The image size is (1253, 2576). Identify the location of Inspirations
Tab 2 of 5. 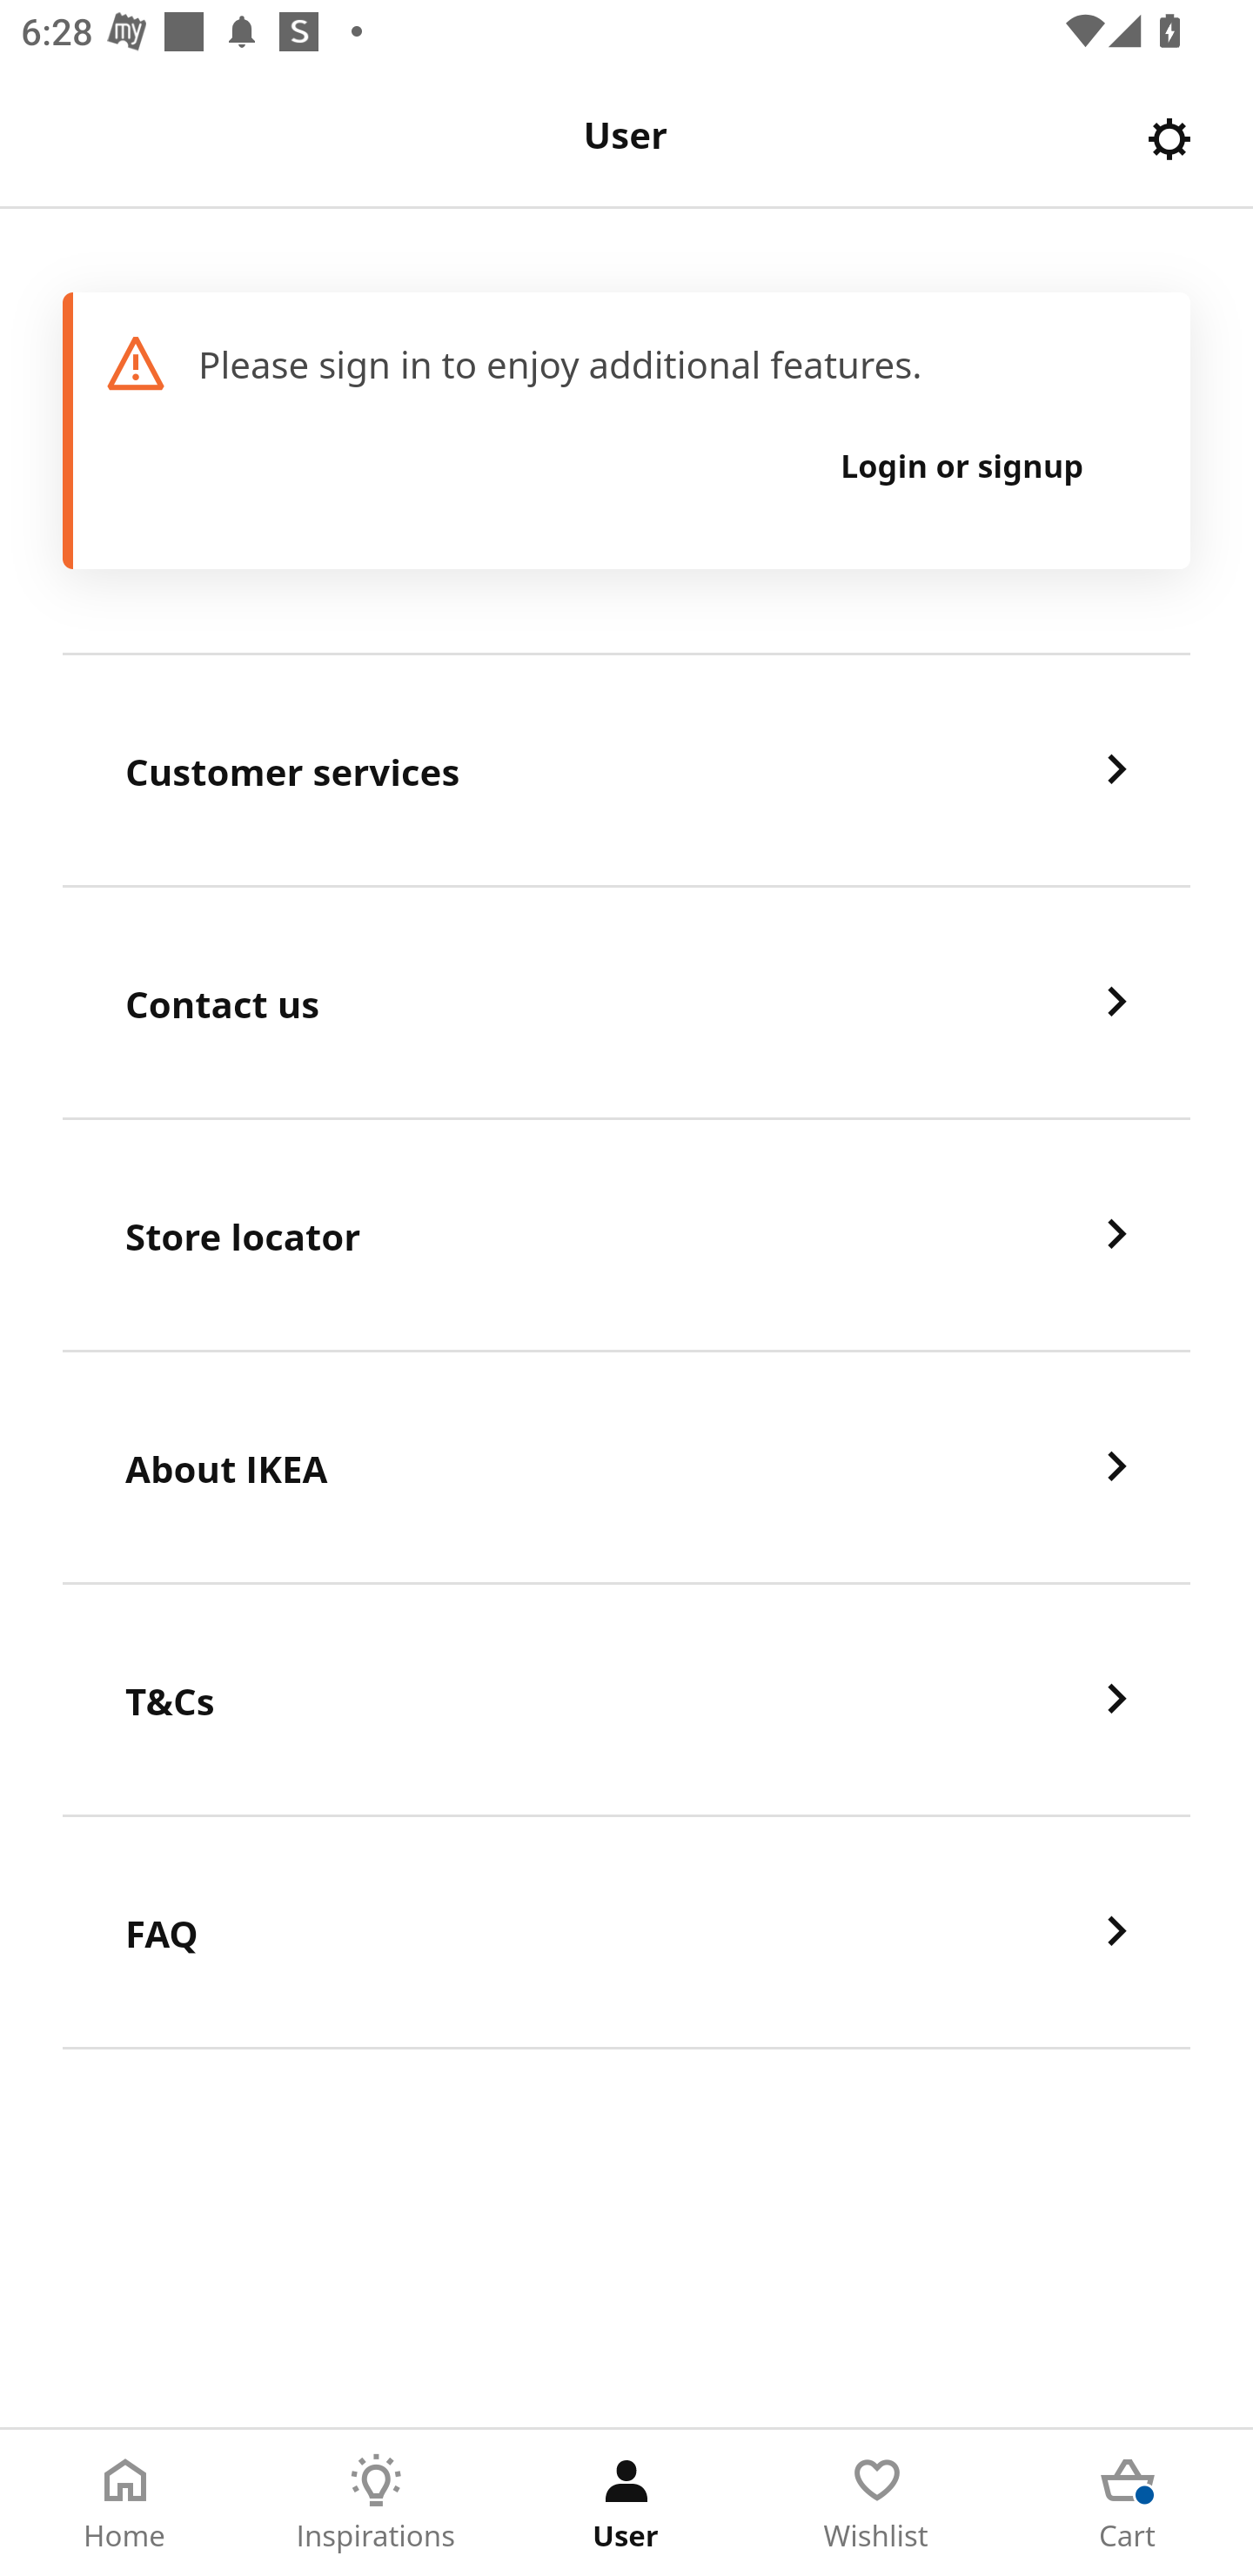
(376, 2503).